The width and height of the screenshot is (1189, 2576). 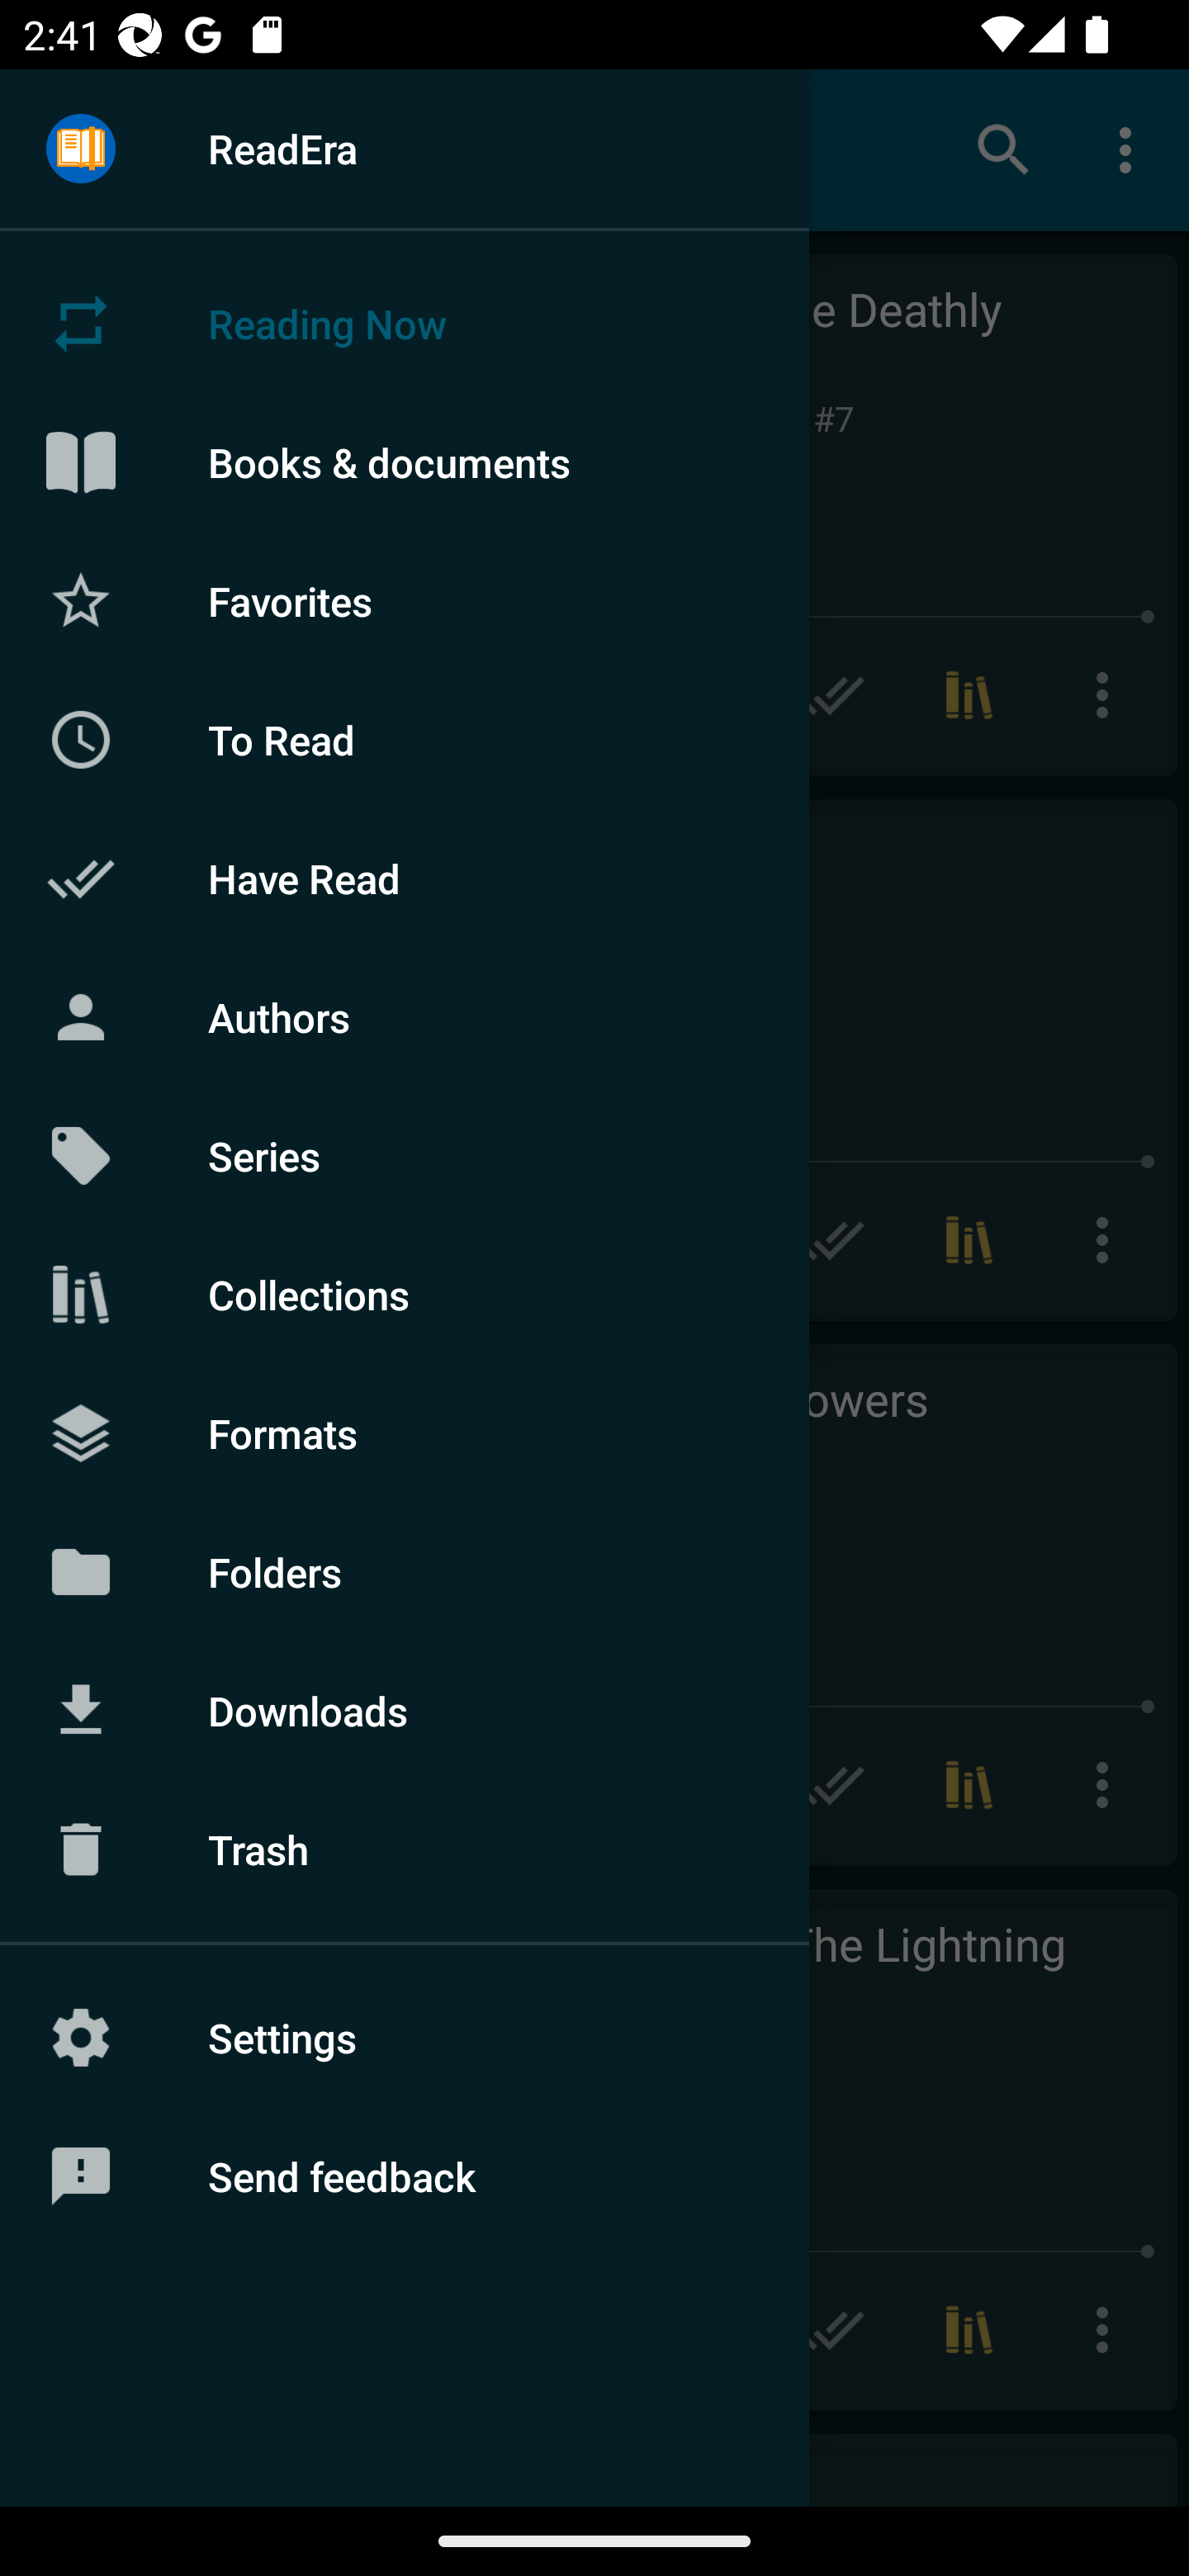 I want to click on Formats, so click(x=405, y=1432).